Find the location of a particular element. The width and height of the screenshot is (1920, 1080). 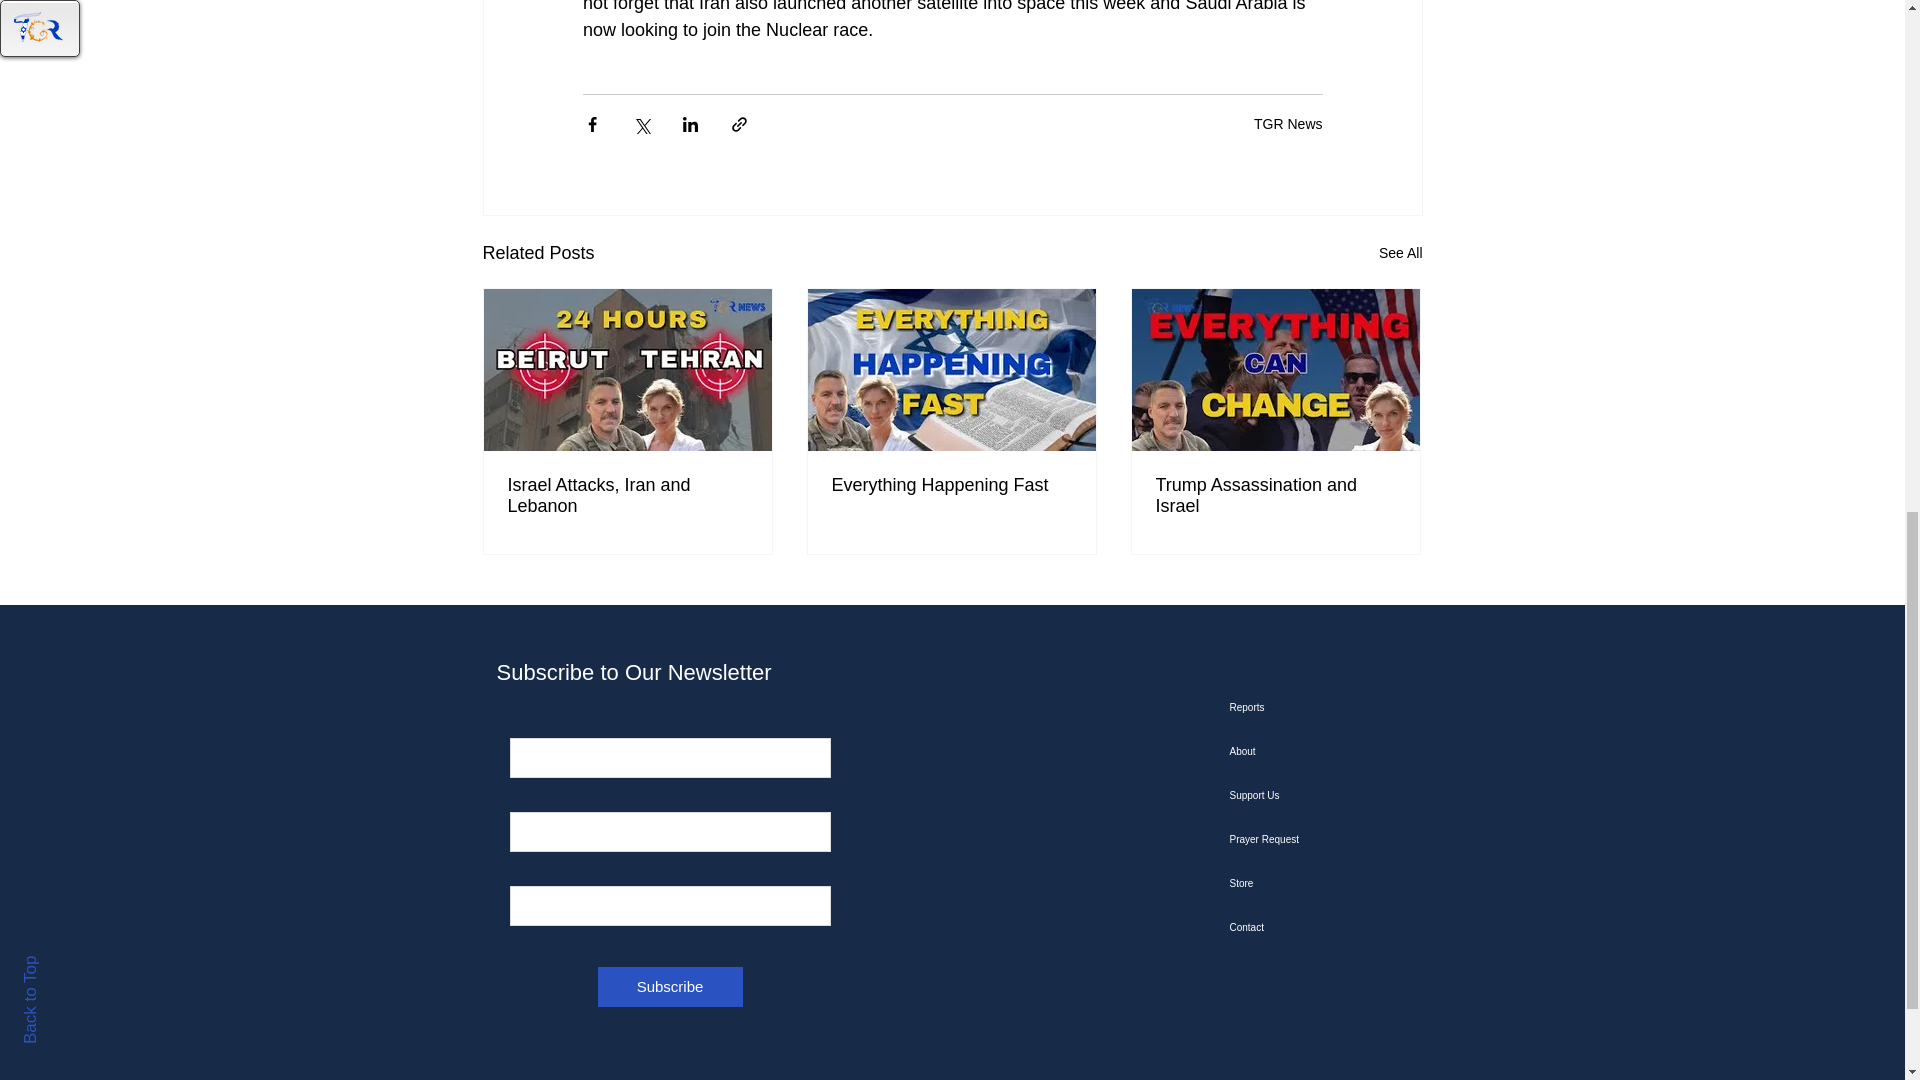

Israel Attacks, Iran and Lebanon is located at coordinates (628, 496).